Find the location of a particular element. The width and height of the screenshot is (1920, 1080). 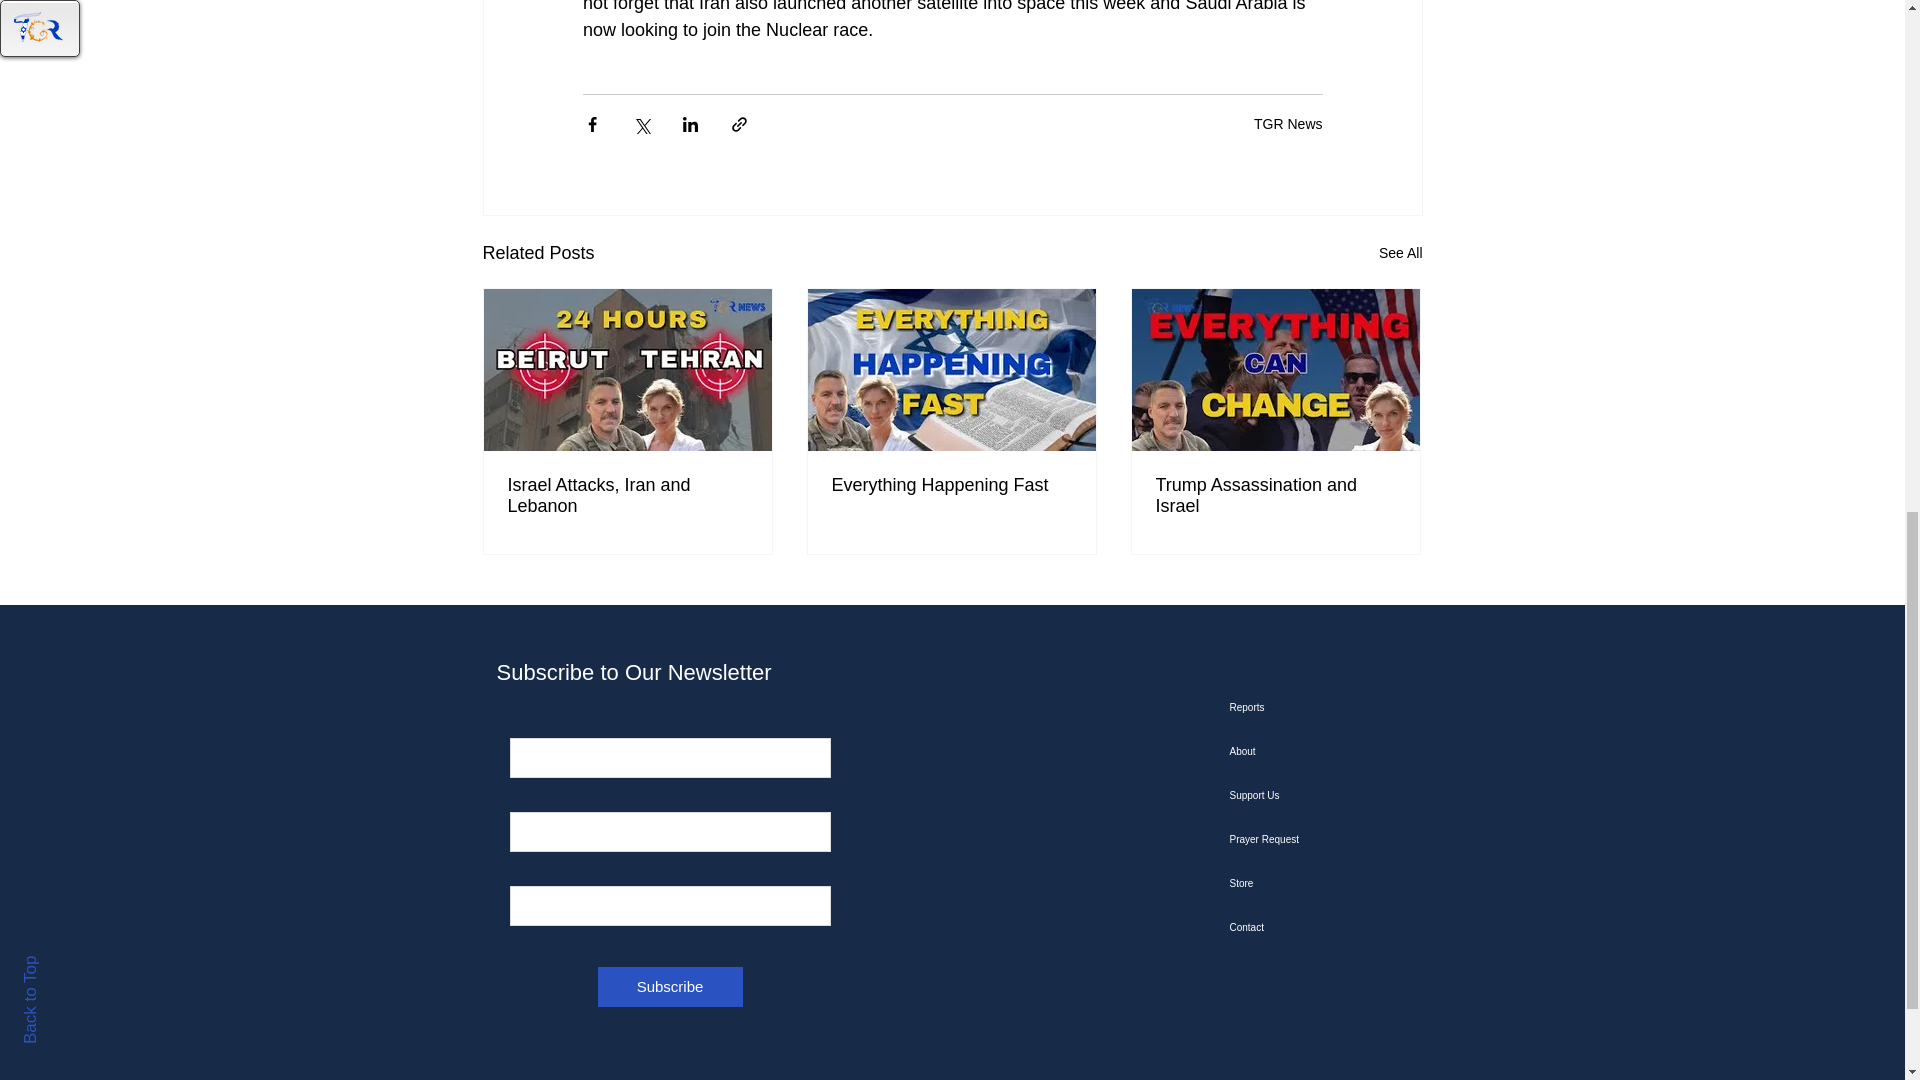

Israel Attacks, Iran and Lebanon is located at coordinates (628, 496).